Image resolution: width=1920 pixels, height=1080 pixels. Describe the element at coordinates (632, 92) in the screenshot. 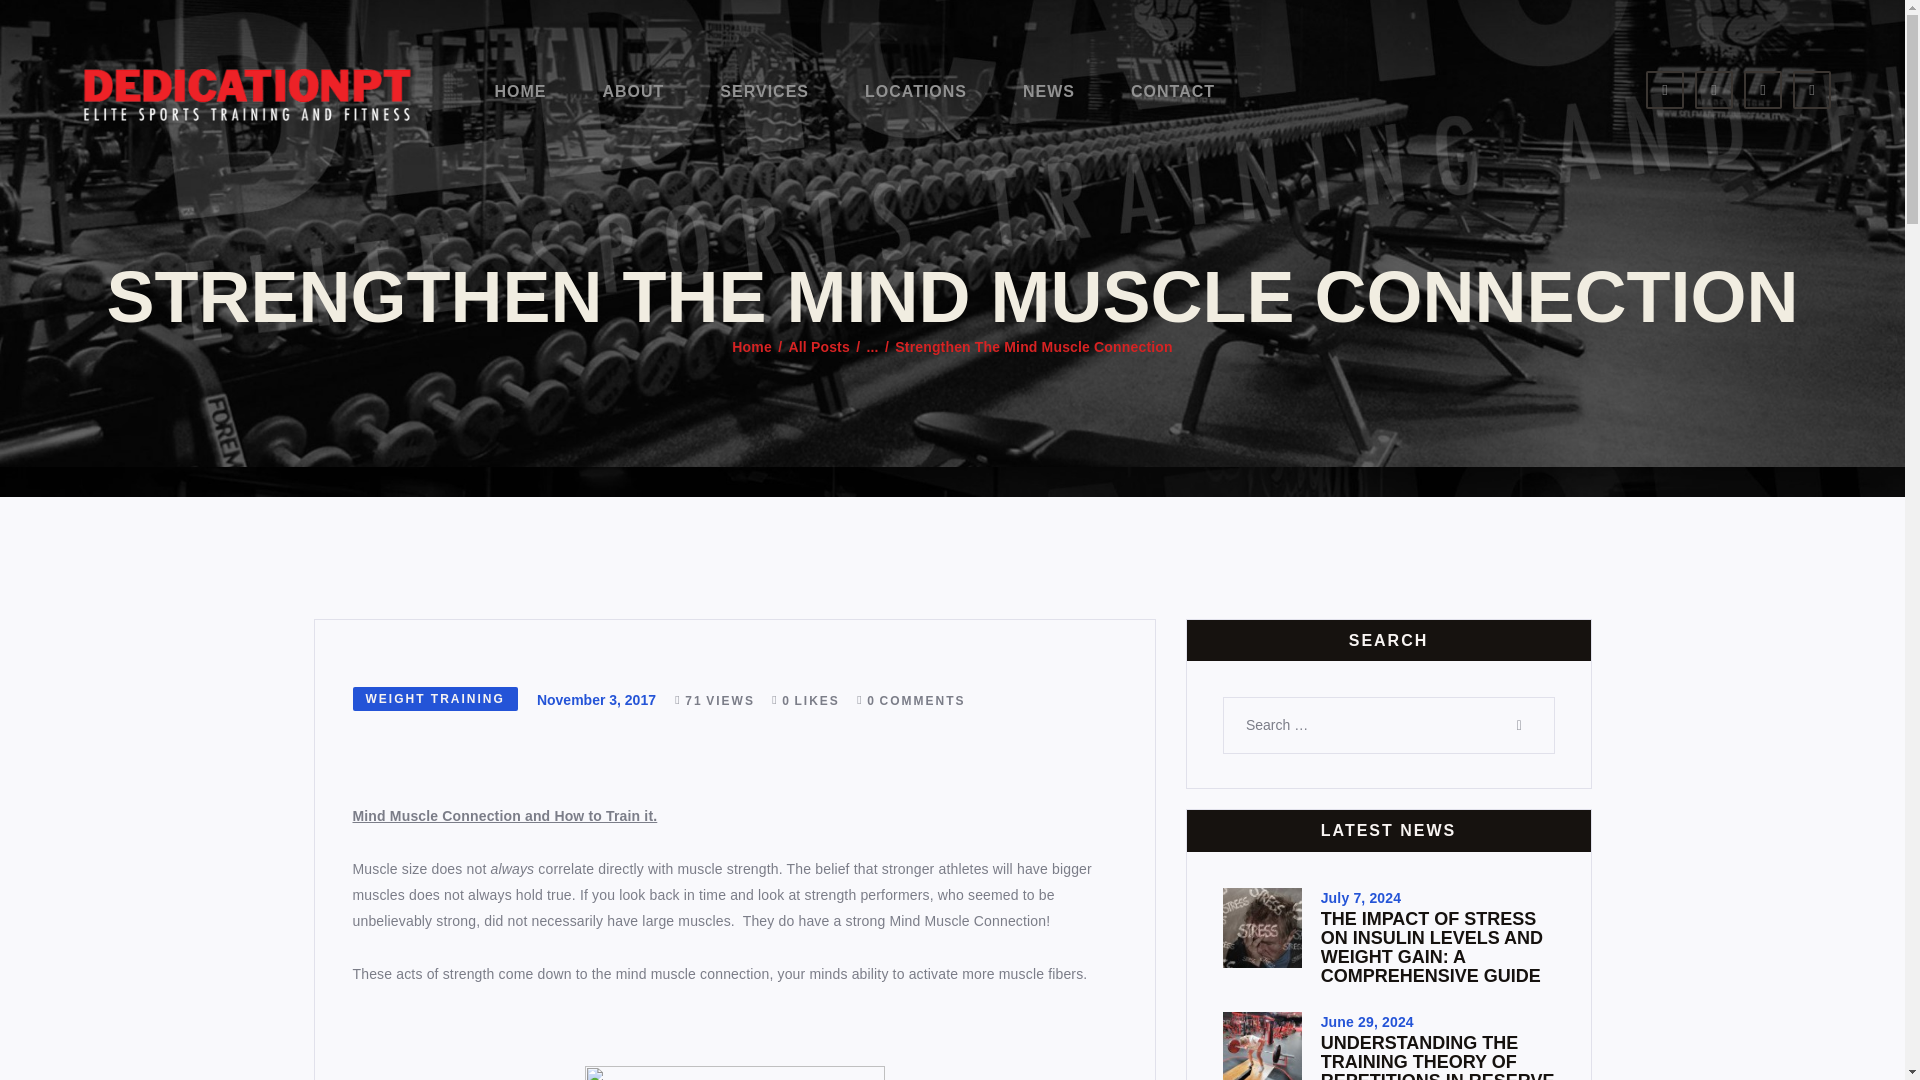

I see `ABOUT` at that location.